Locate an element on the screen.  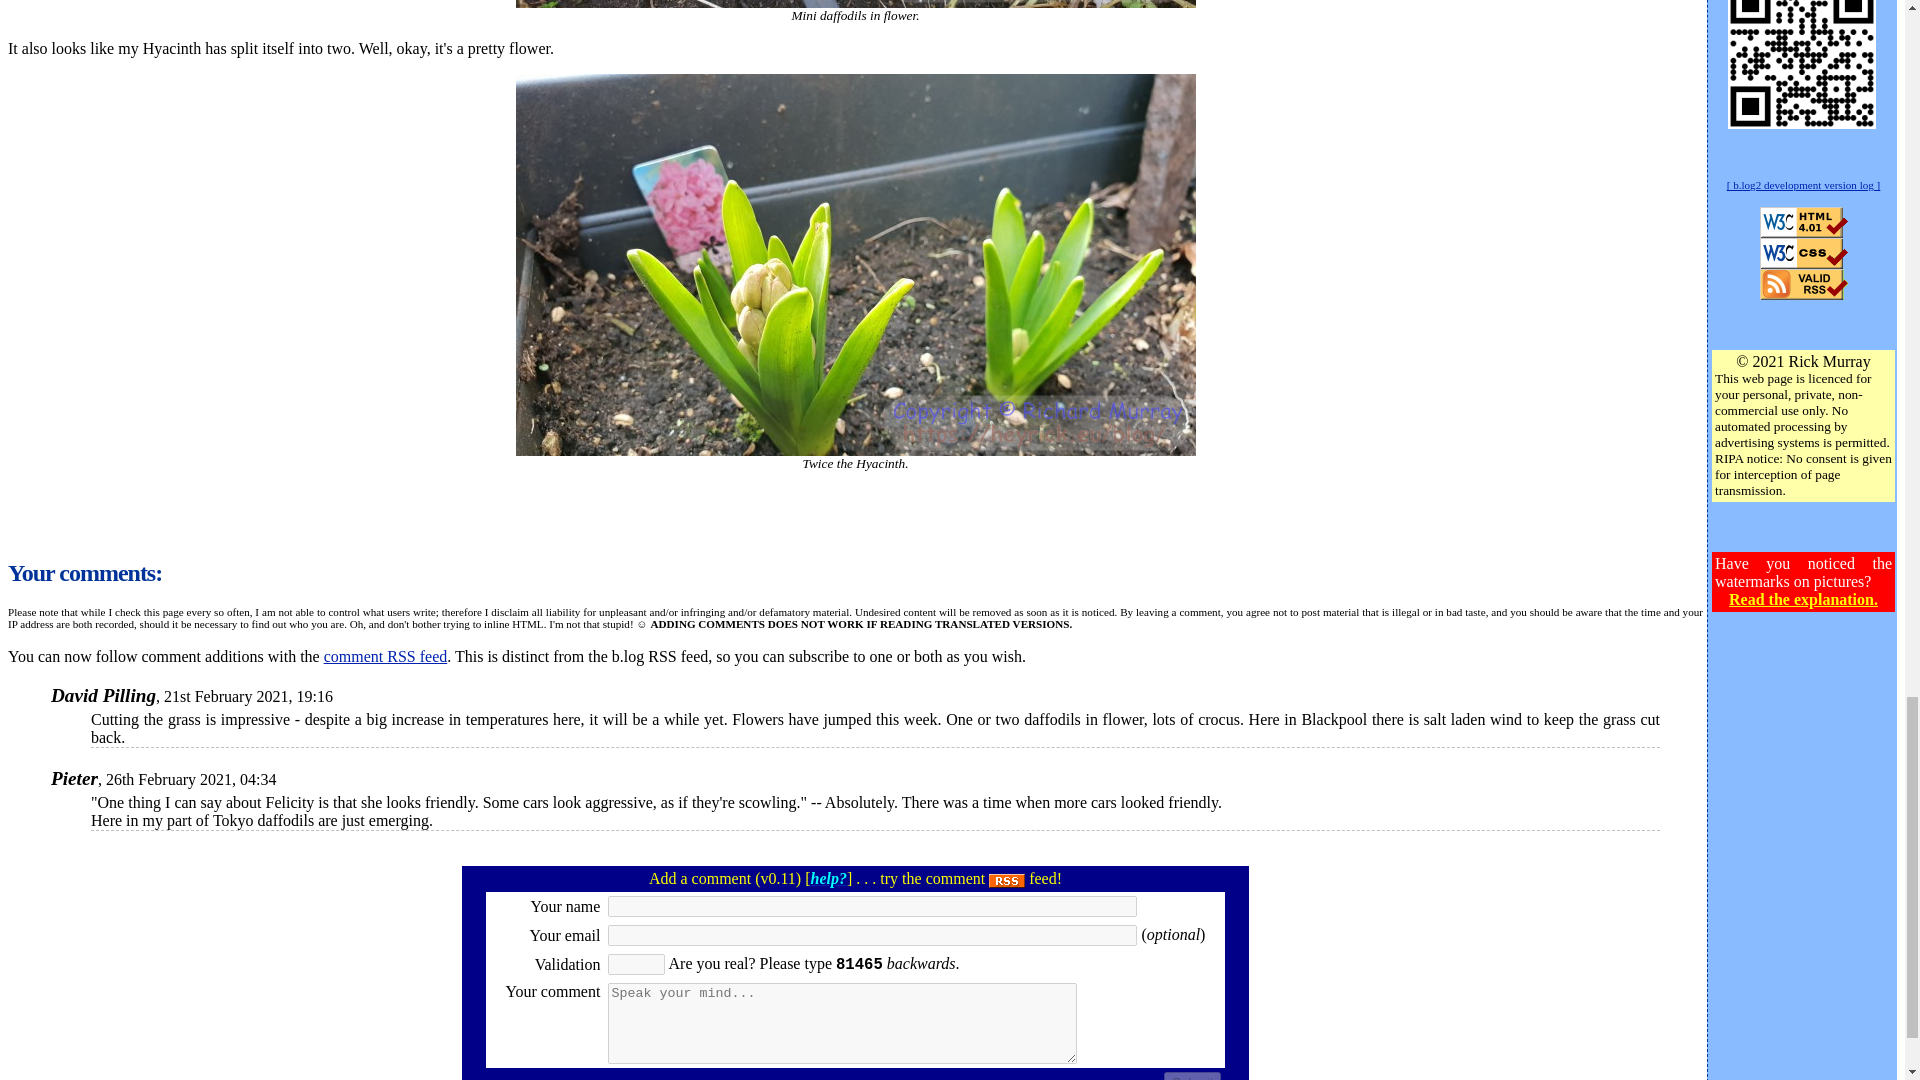
help? is located at coordinates (828, 878).